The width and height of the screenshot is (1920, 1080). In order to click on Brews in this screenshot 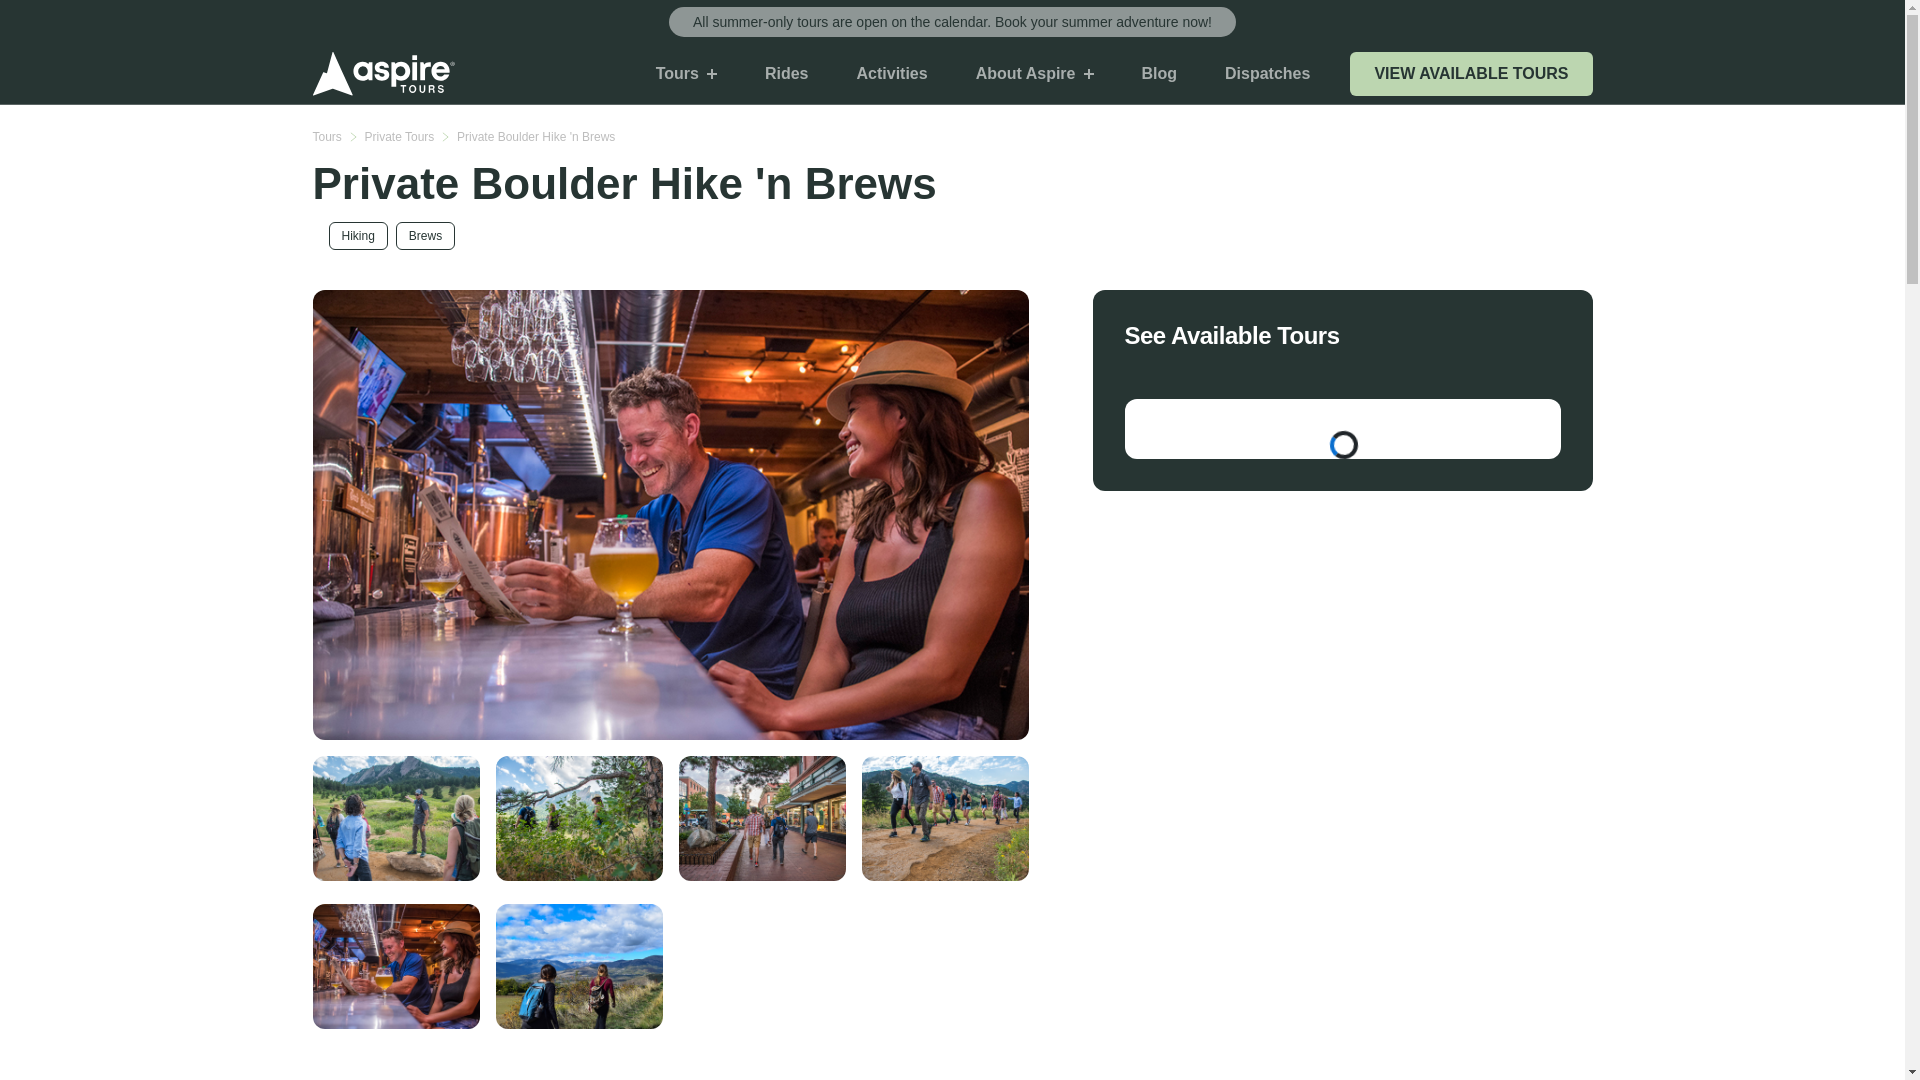, I will do `click(425, 236)`.